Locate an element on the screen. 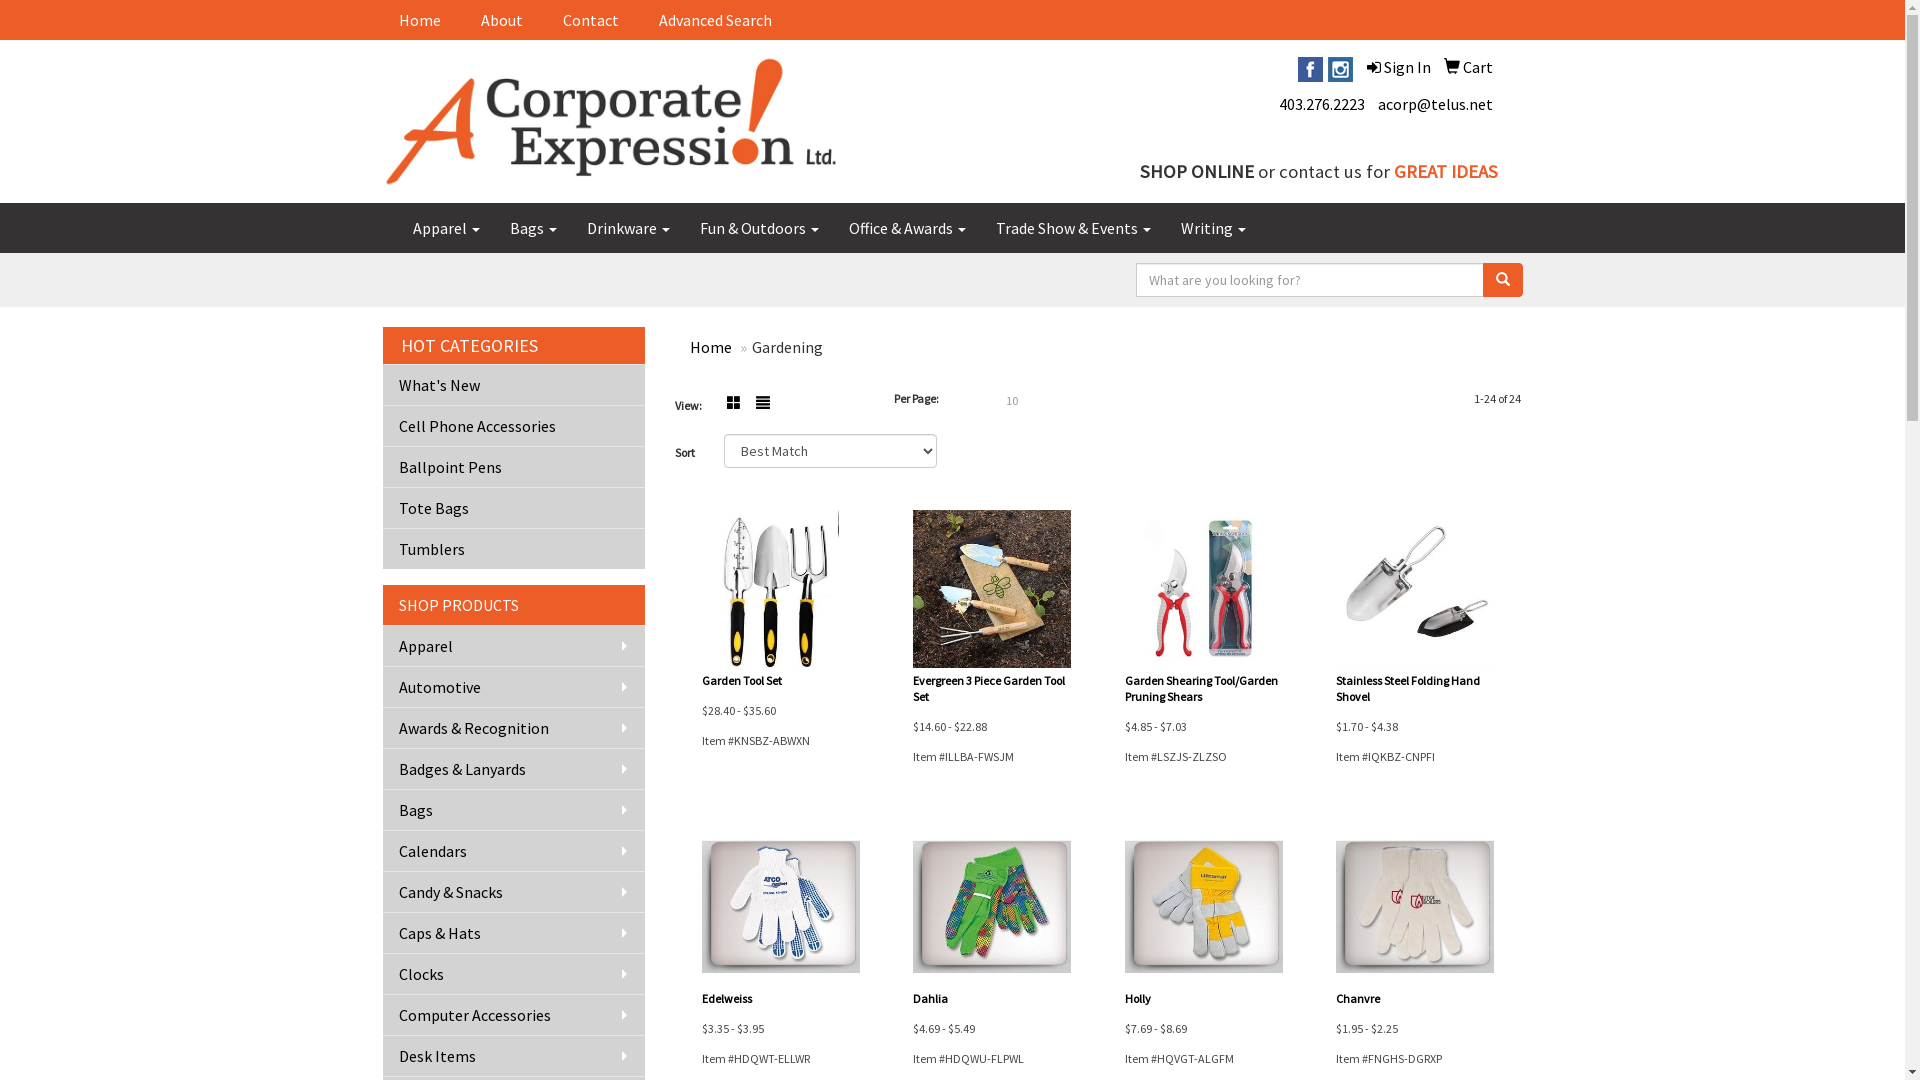 The image size is (1920, 1080). Home is located at coordinates (423, 20).